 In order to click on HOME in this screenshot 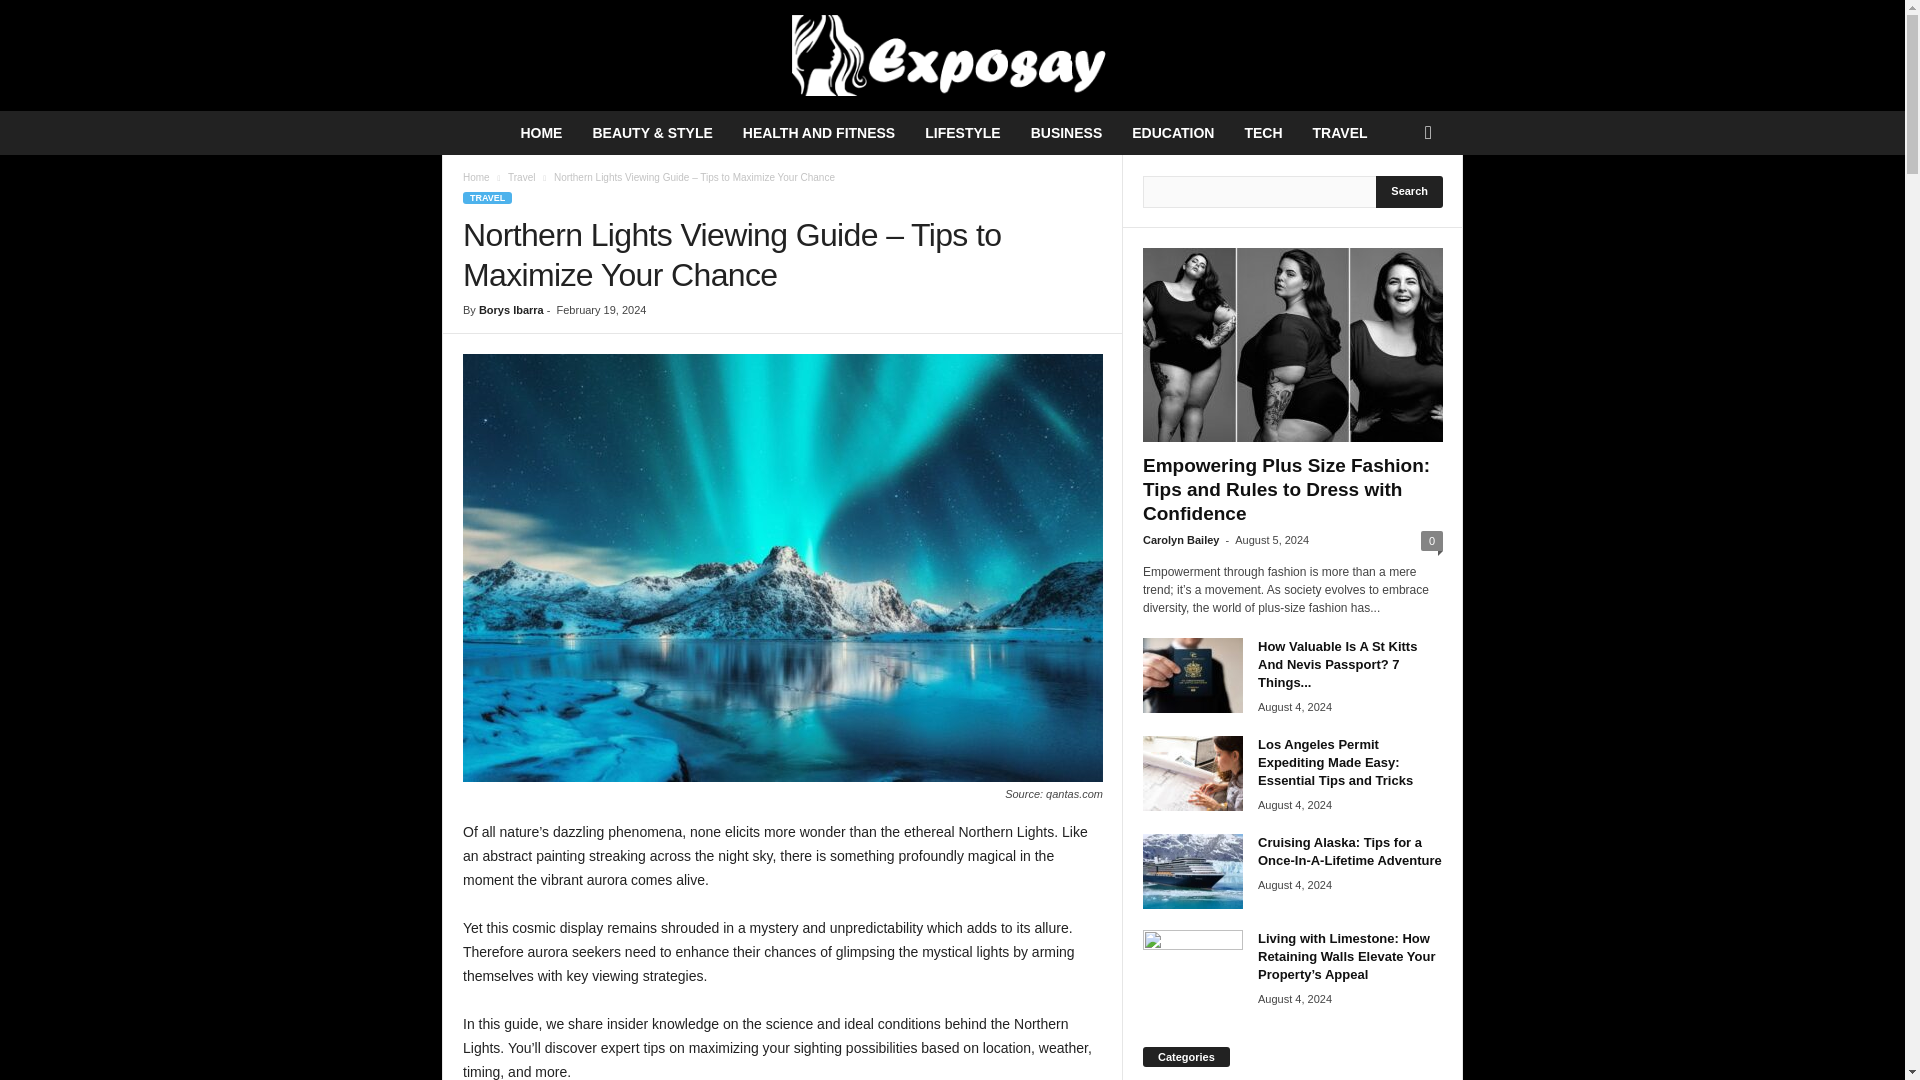, I will do `click(540, 132)`.